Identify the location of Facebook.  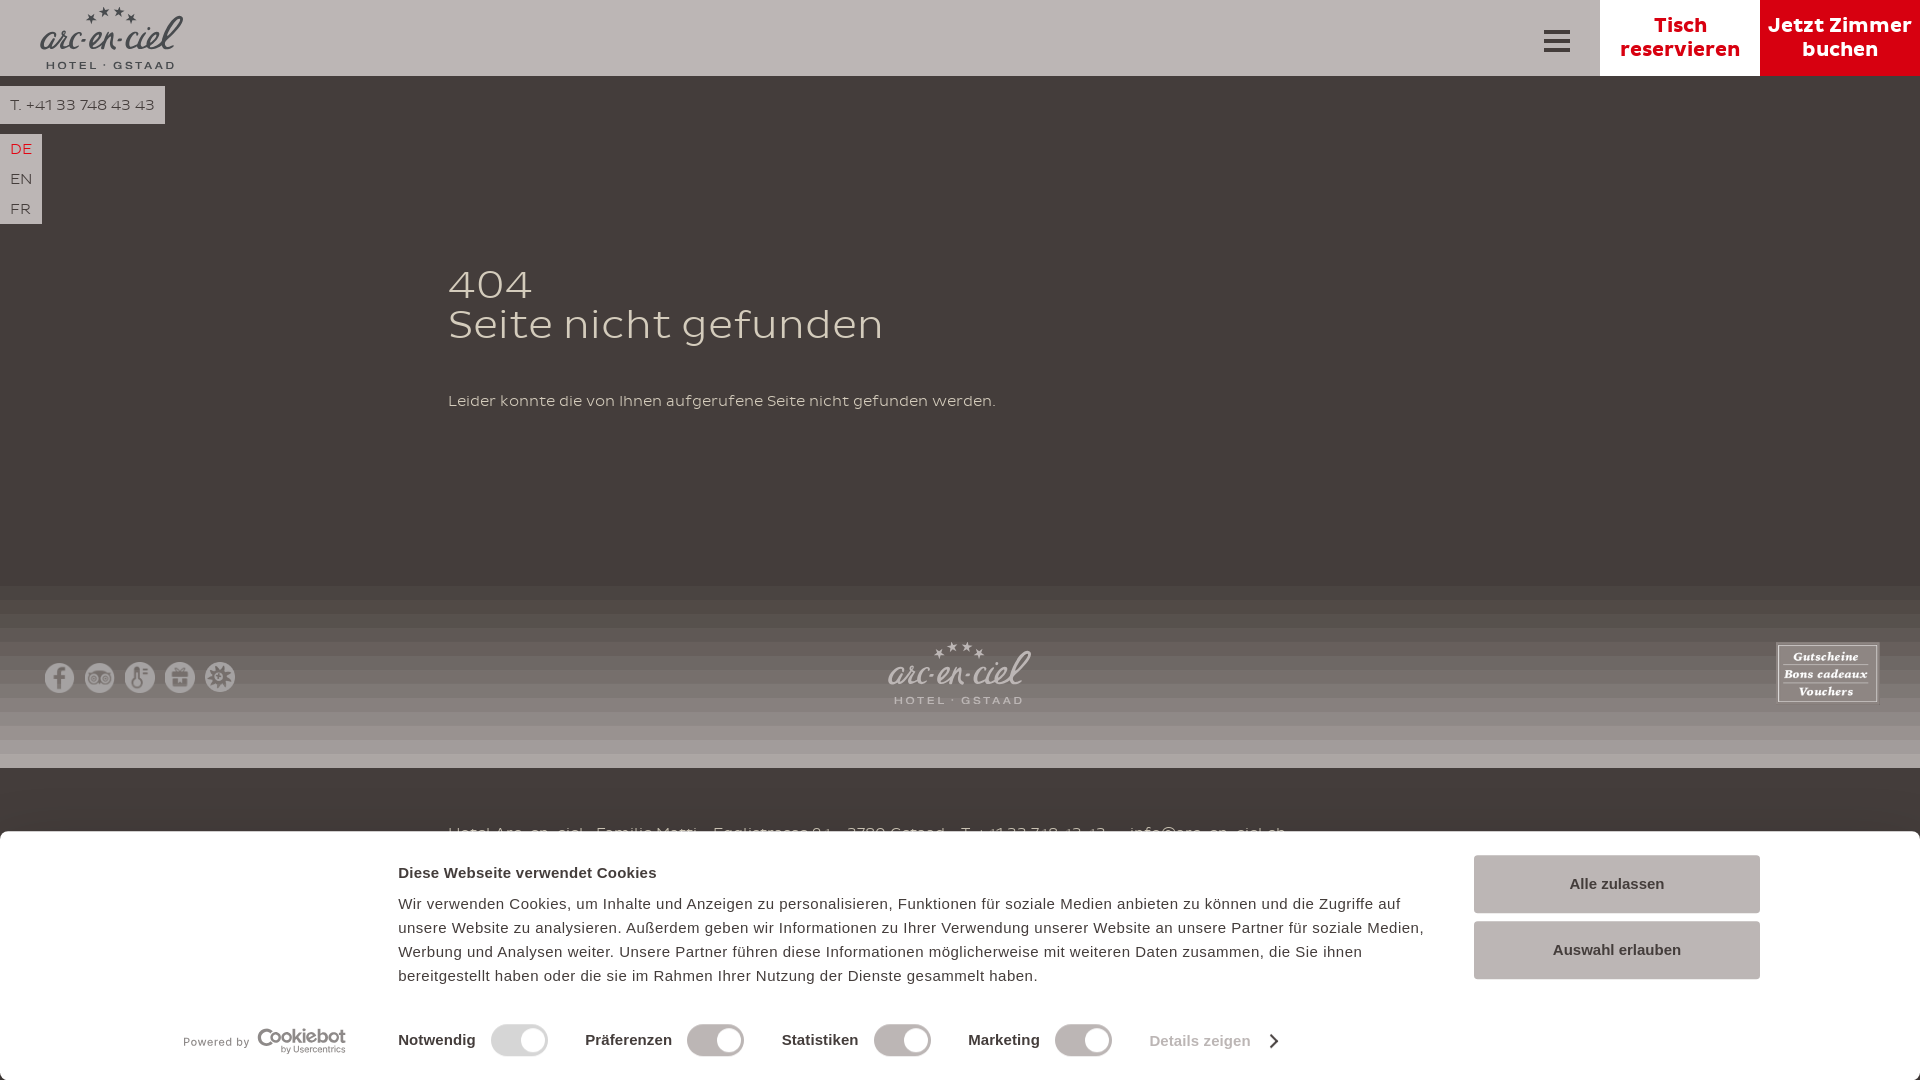
(60, 678).